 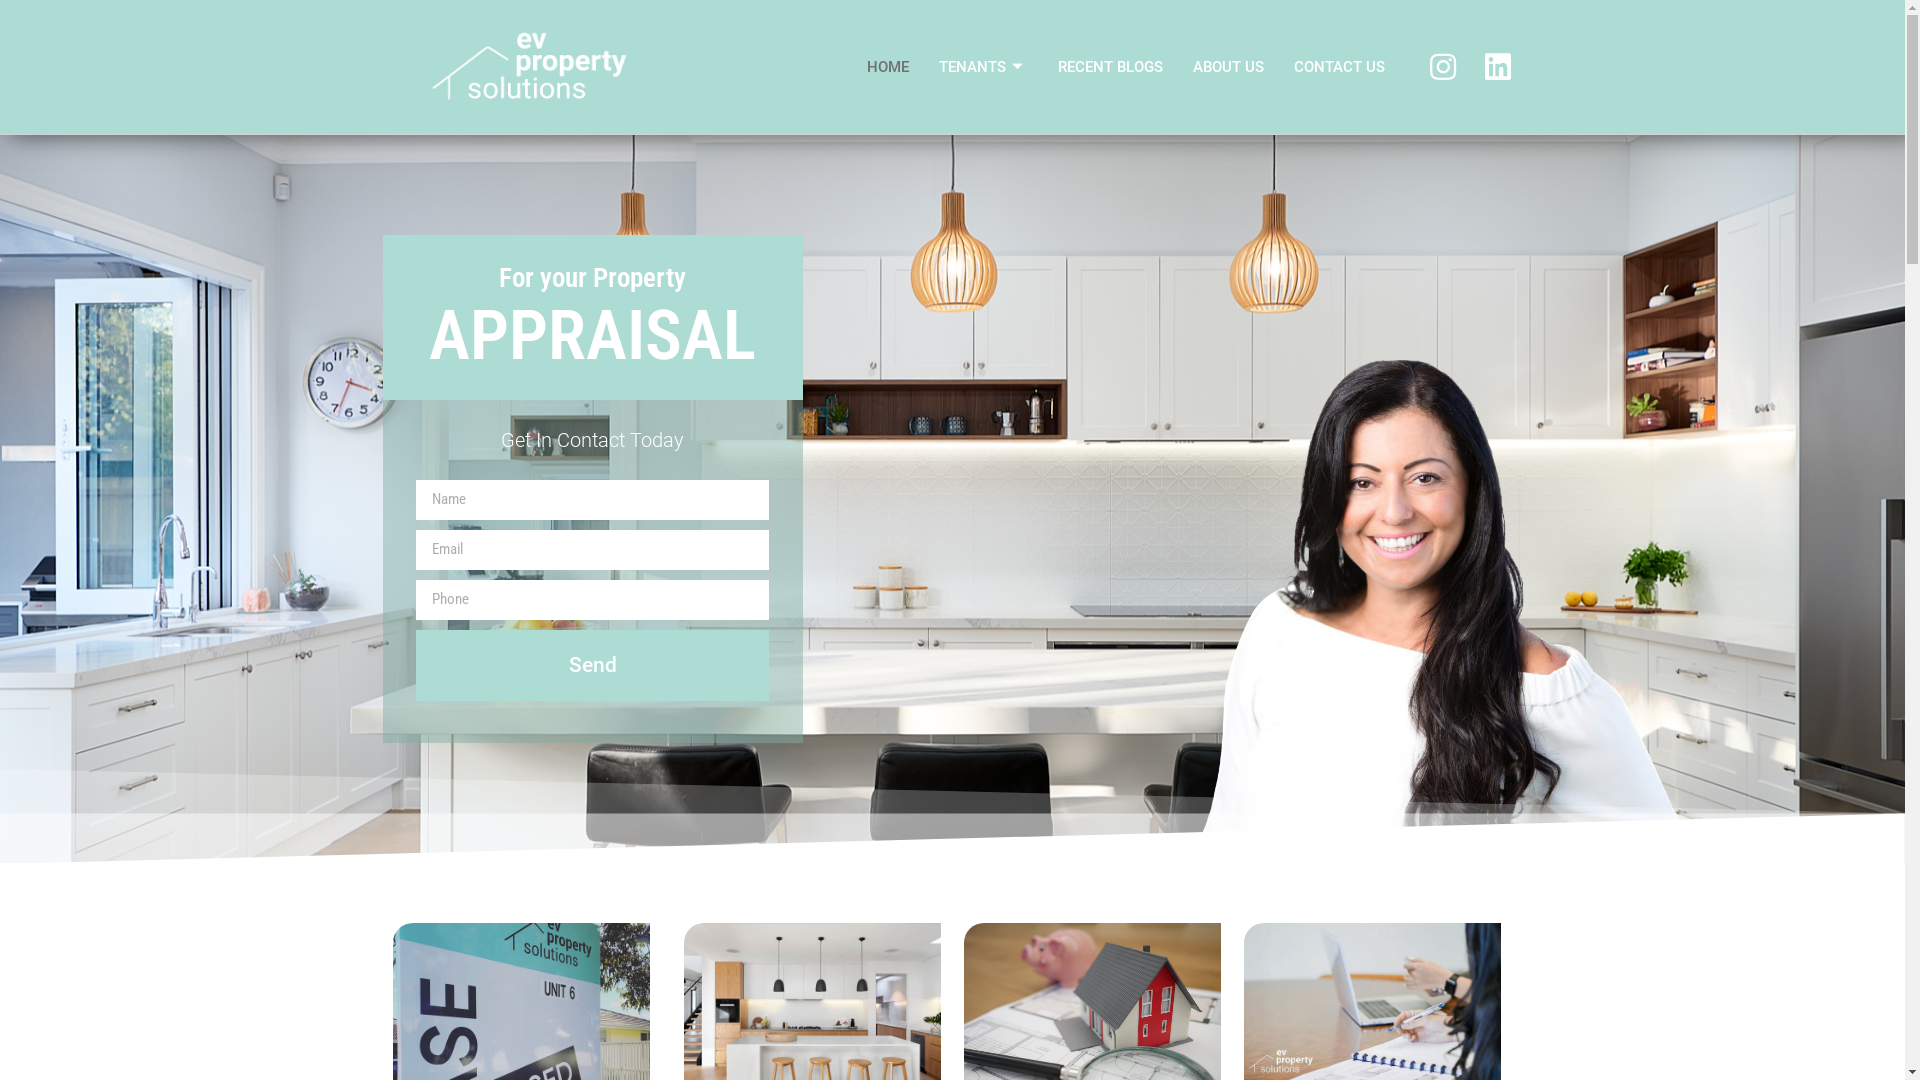 I want to click on TENANTS, so click(x=984, y=67).